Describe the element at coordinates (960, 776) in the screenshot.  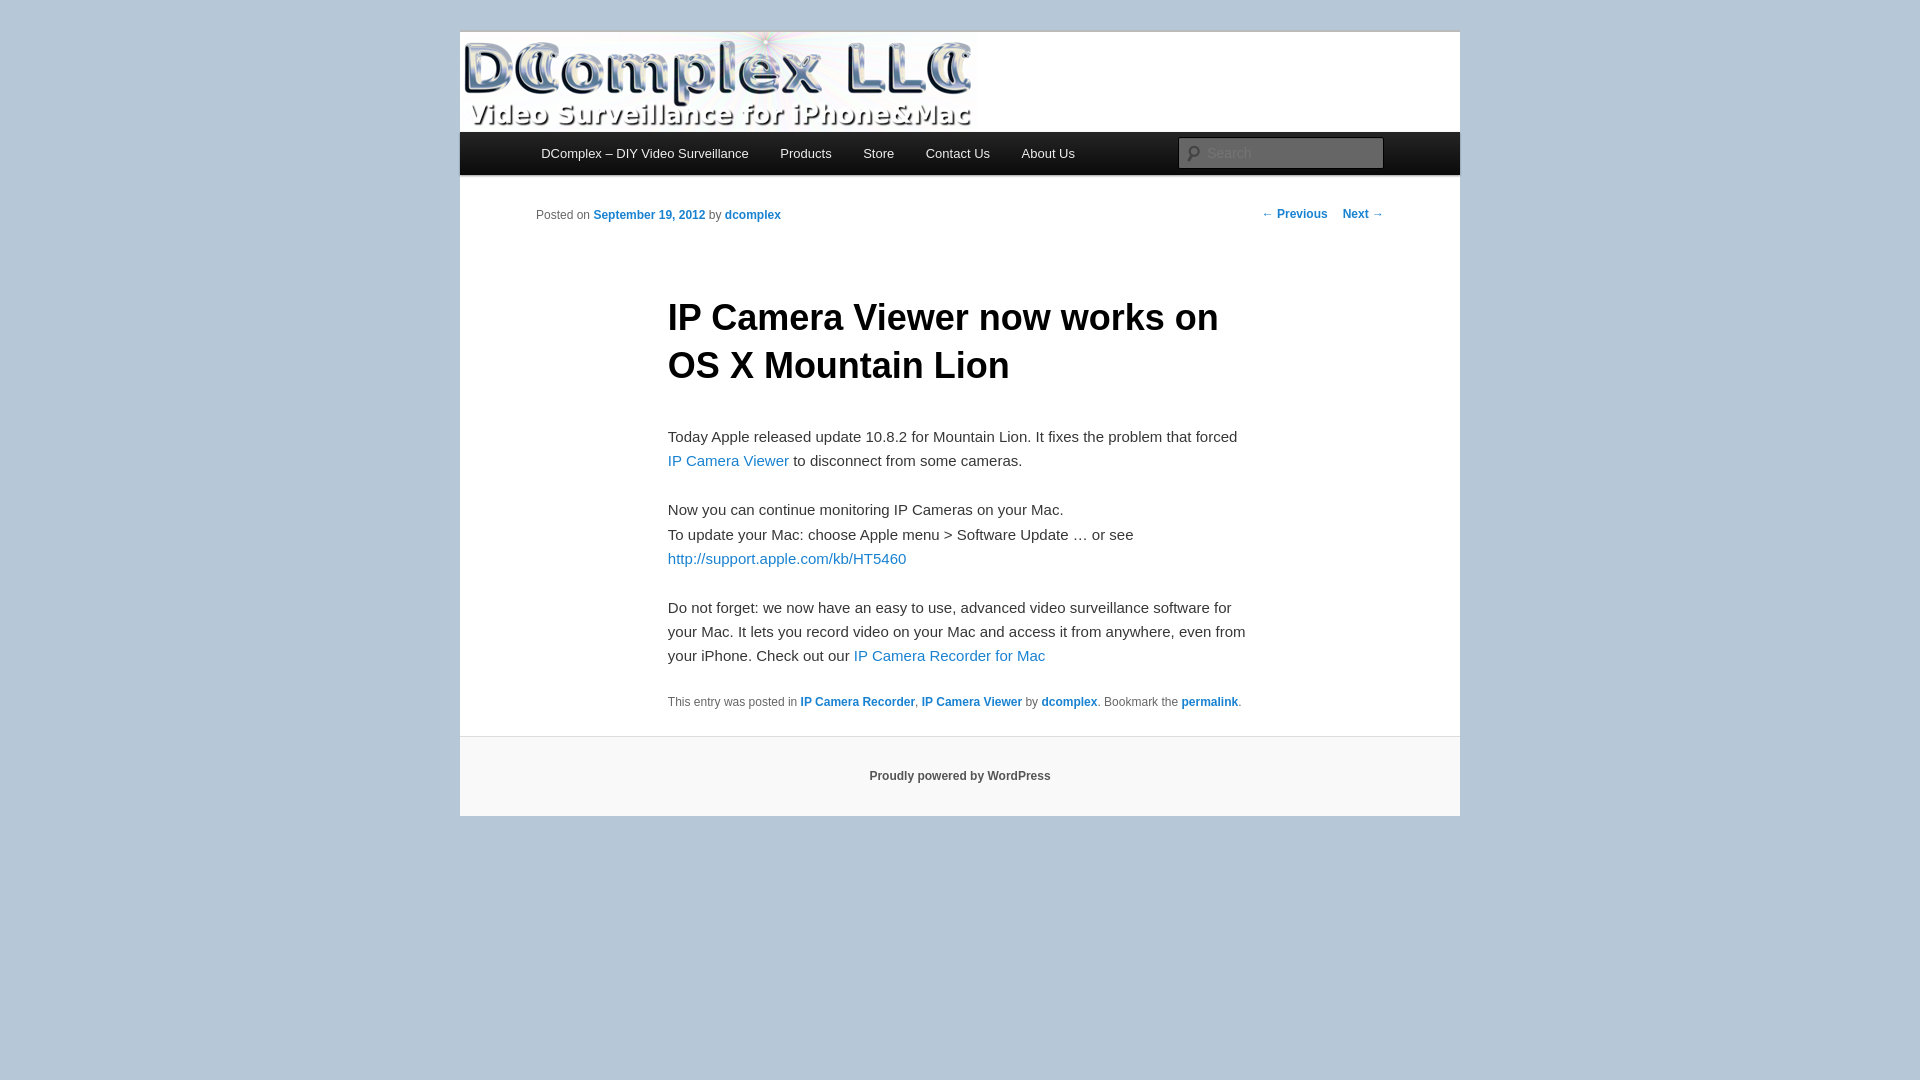
I see `Proudly powered by WordPress` at that location.